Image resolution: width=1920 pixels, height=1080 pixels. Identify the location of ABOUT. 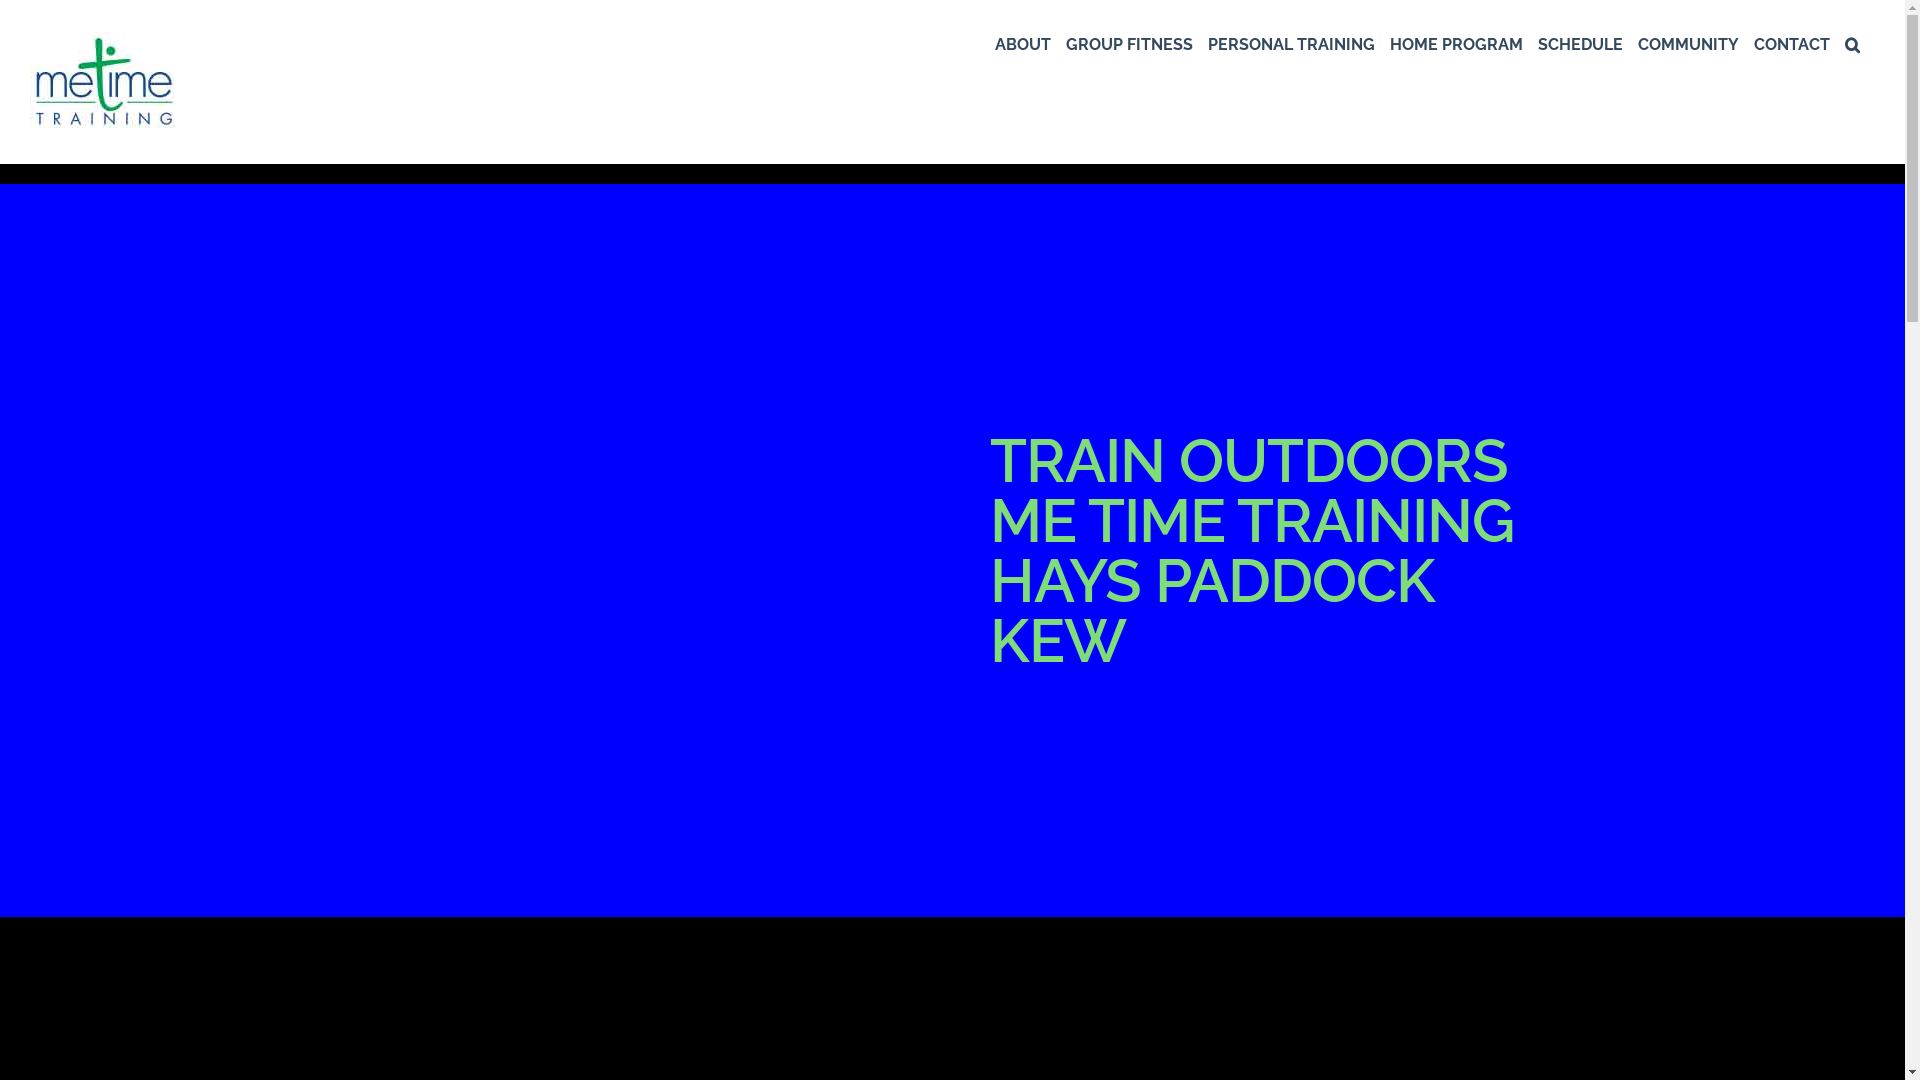
(1022, 43).